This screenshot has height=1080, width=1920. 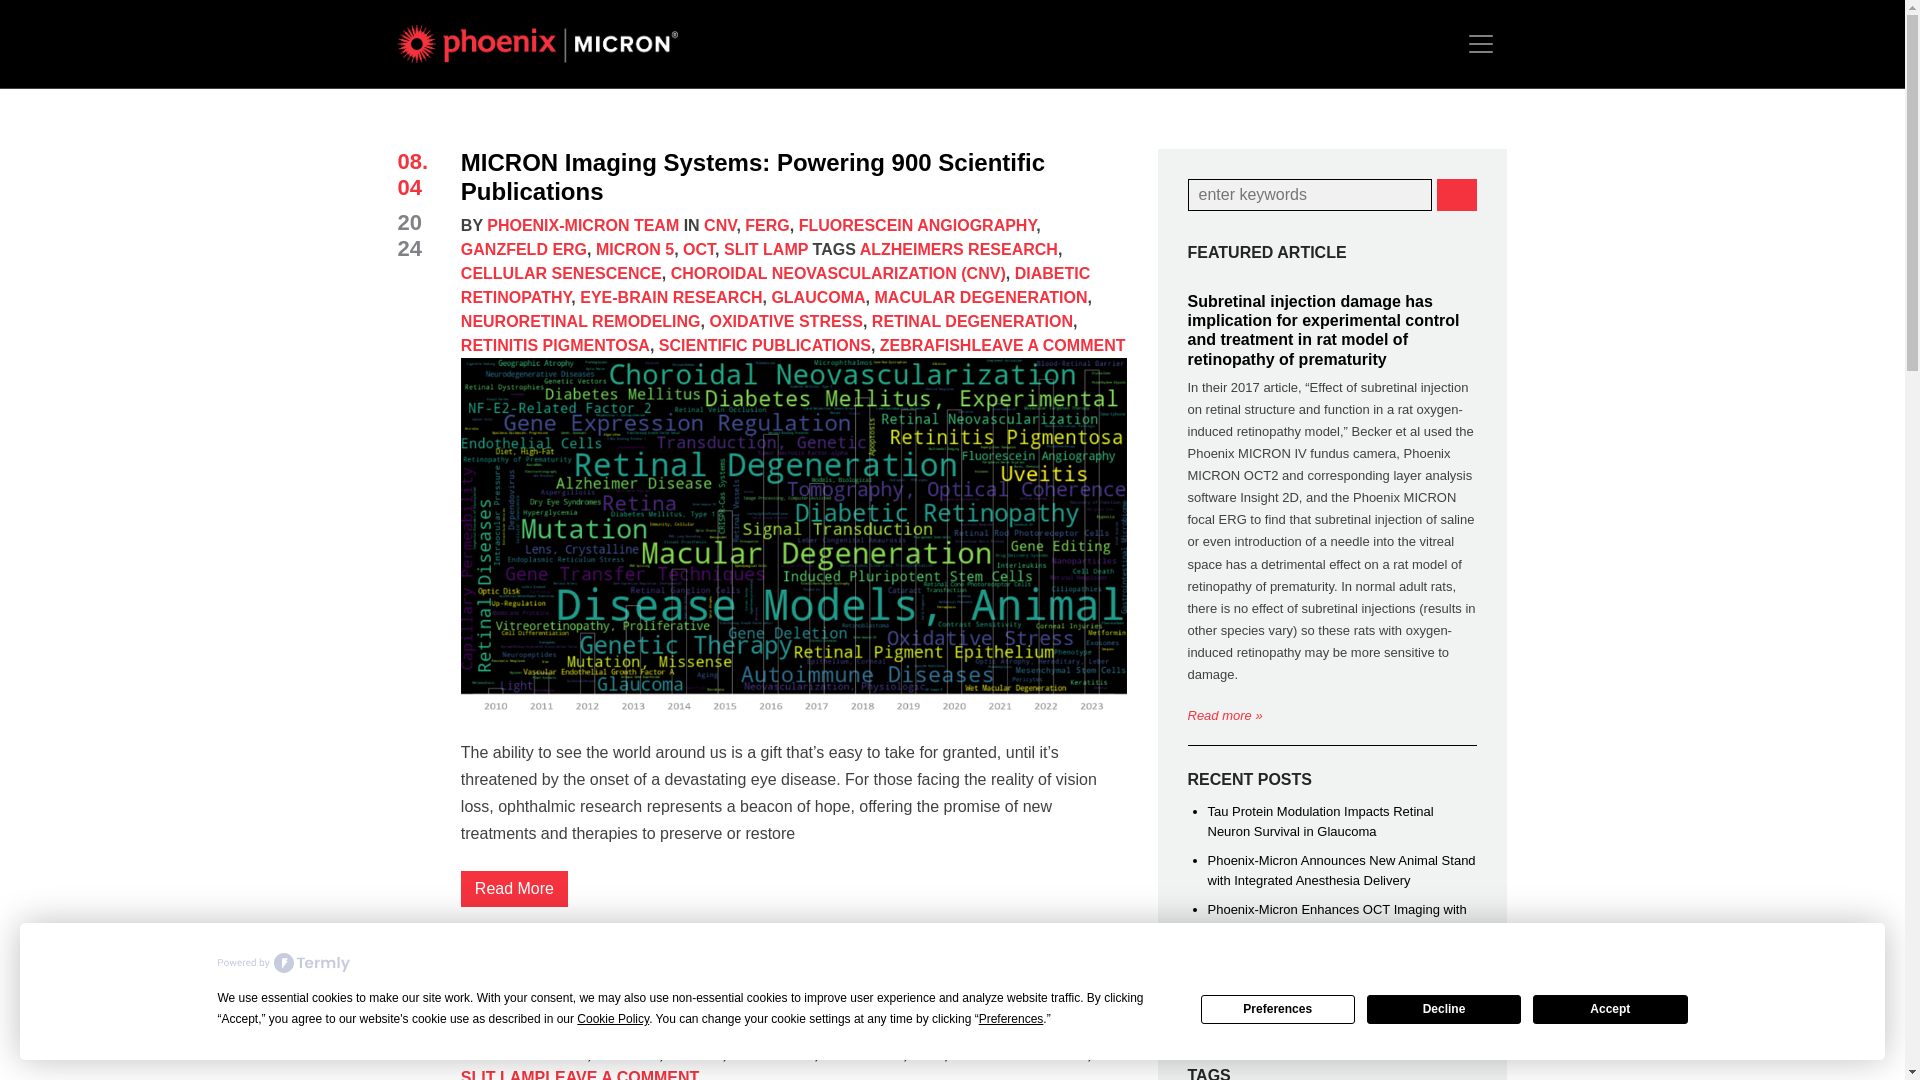 I want to click on ALZHEIMERS RESEARCH, so click(x=958, y=249).